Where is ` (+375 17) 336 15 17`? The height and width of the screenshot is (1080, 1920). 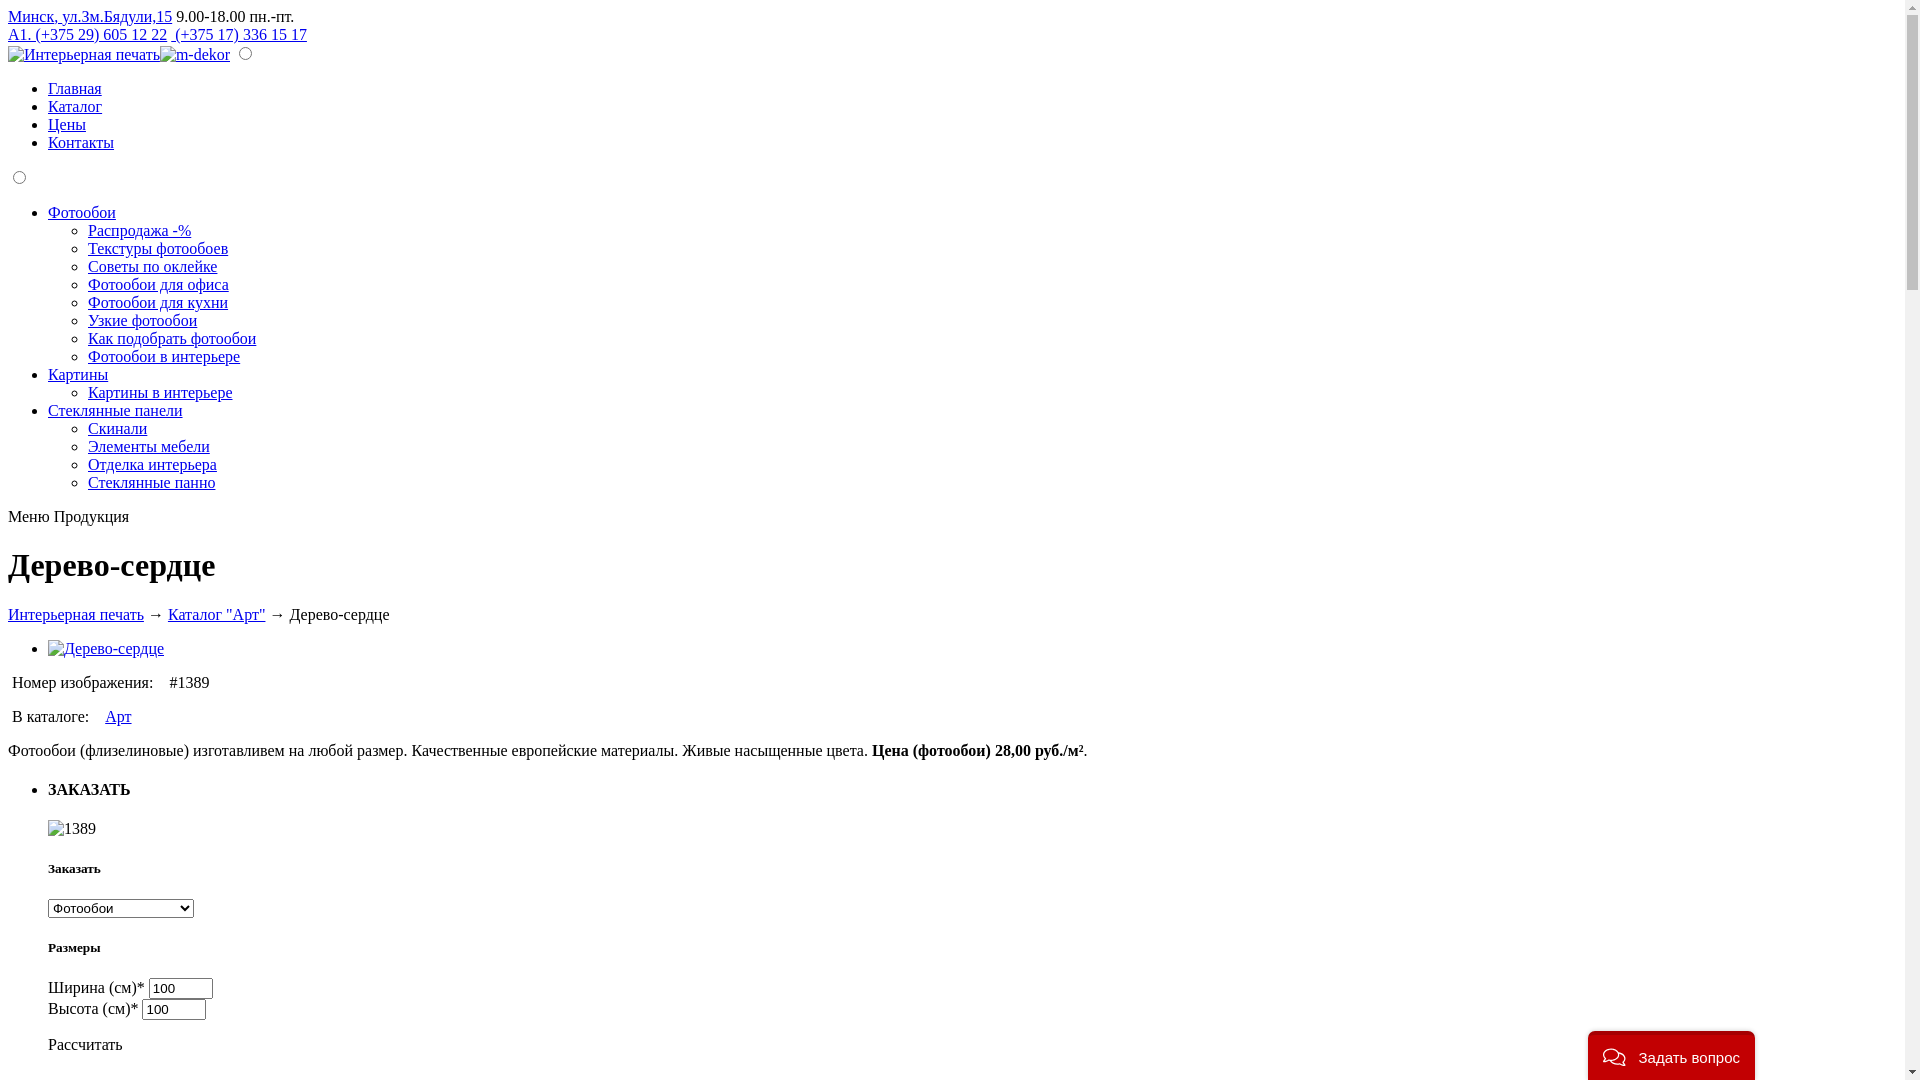  (+375 17) 336 15 17 is located at coordinates (239, 34).